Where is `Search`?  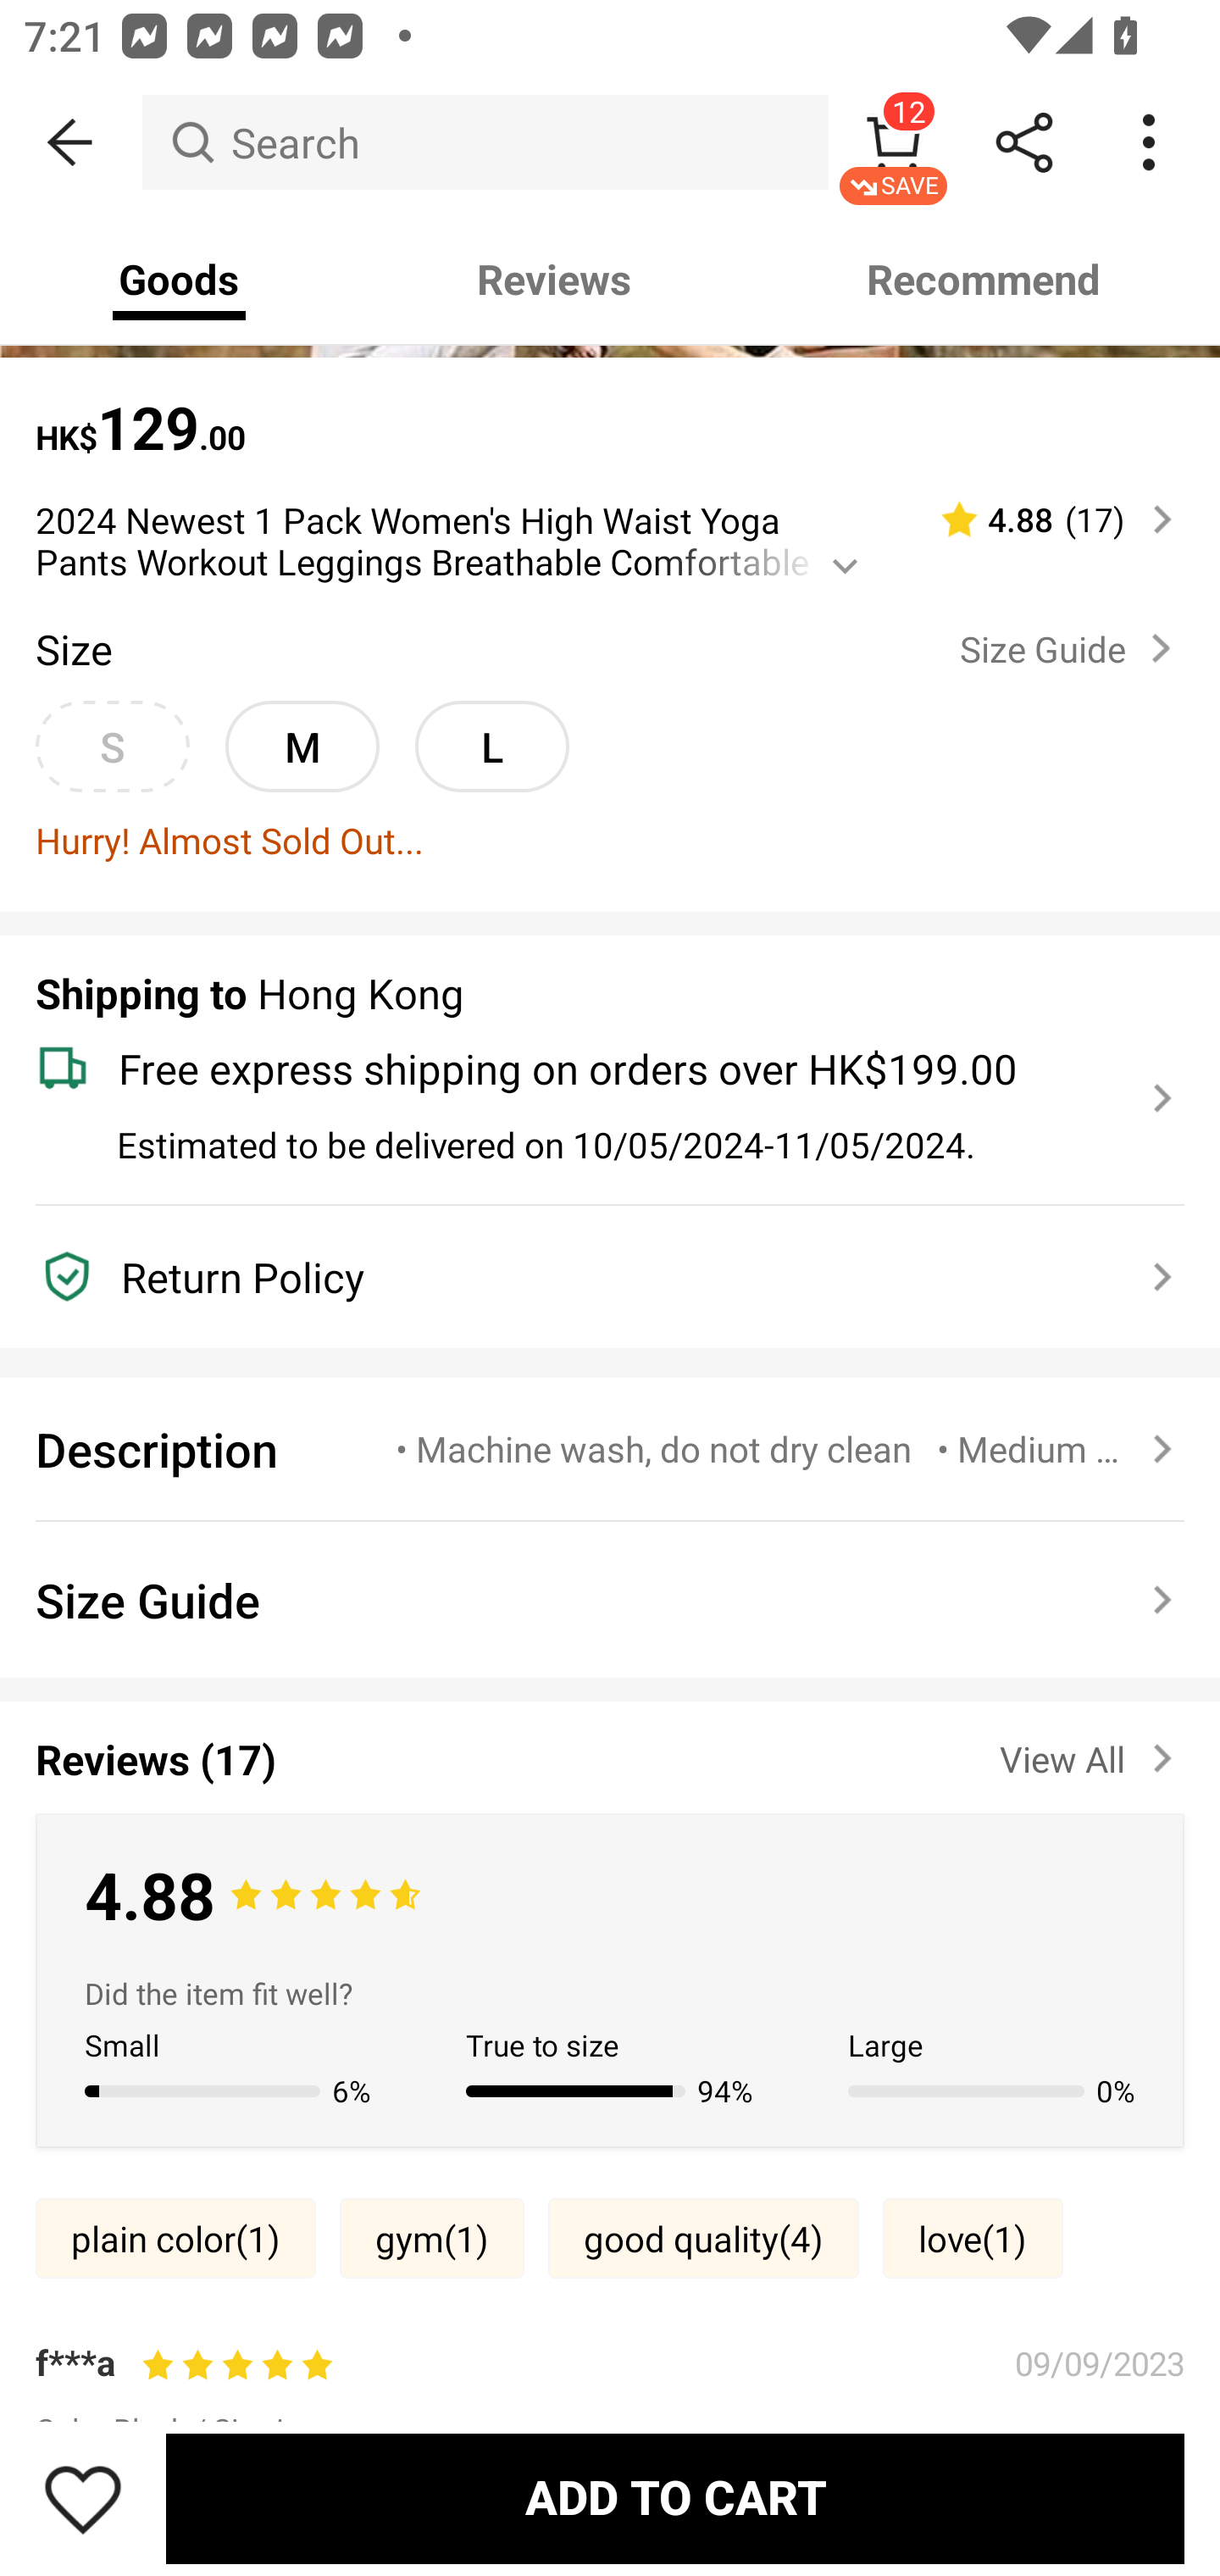 Search is located at coordinates (485, 142).